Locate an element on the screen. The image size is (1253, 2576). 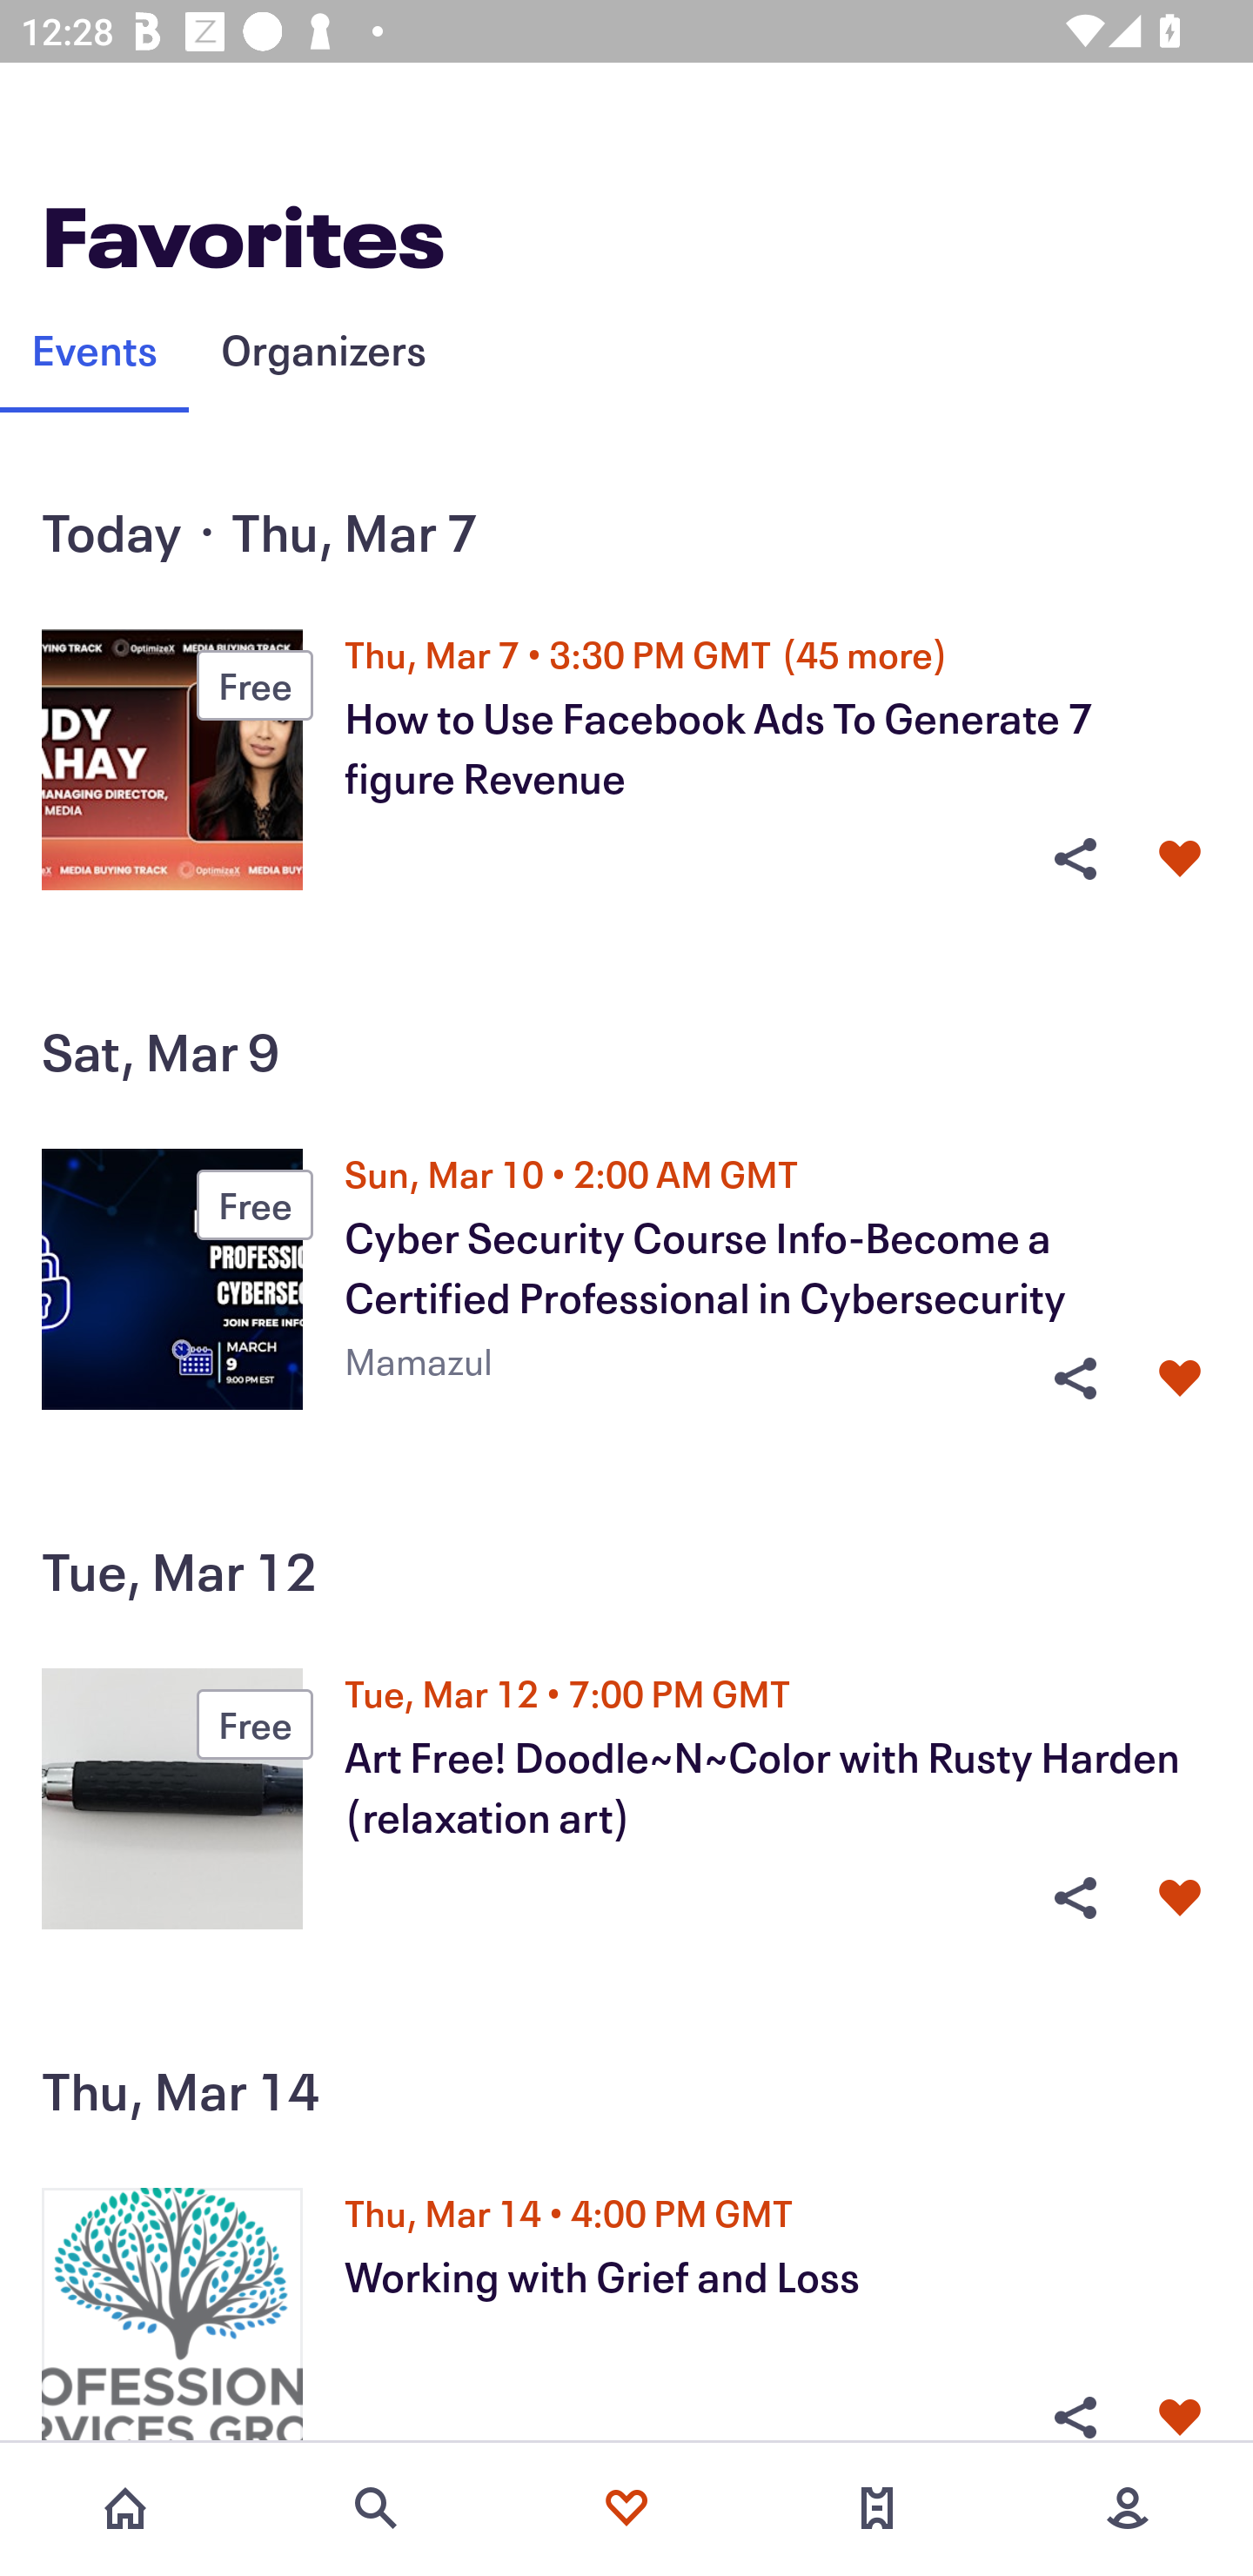
Share Event is located at coordinates (1075, 2417).